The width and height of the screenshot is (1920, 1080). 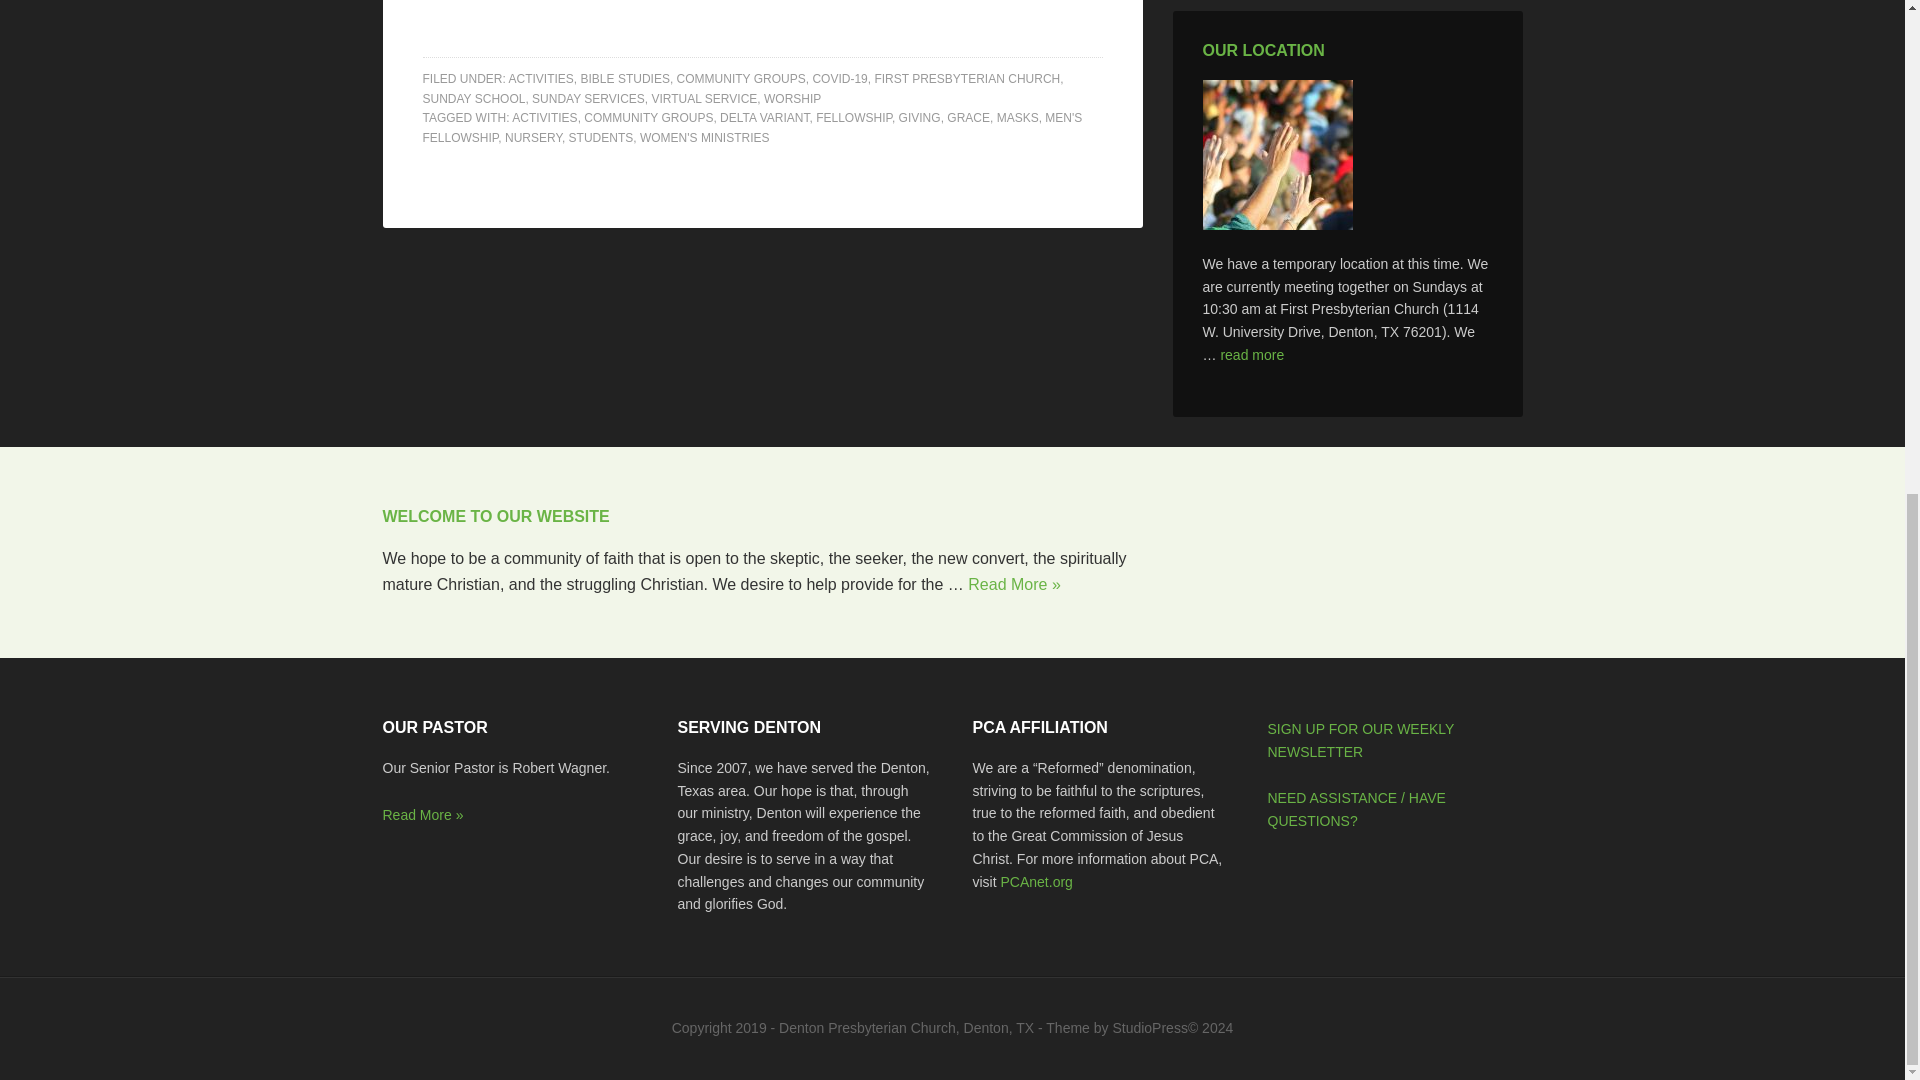 What do you see at coordinates (626, 79) in the screenshot?
I see `BIBLE STUDIES` at bounding box center [626, 79].